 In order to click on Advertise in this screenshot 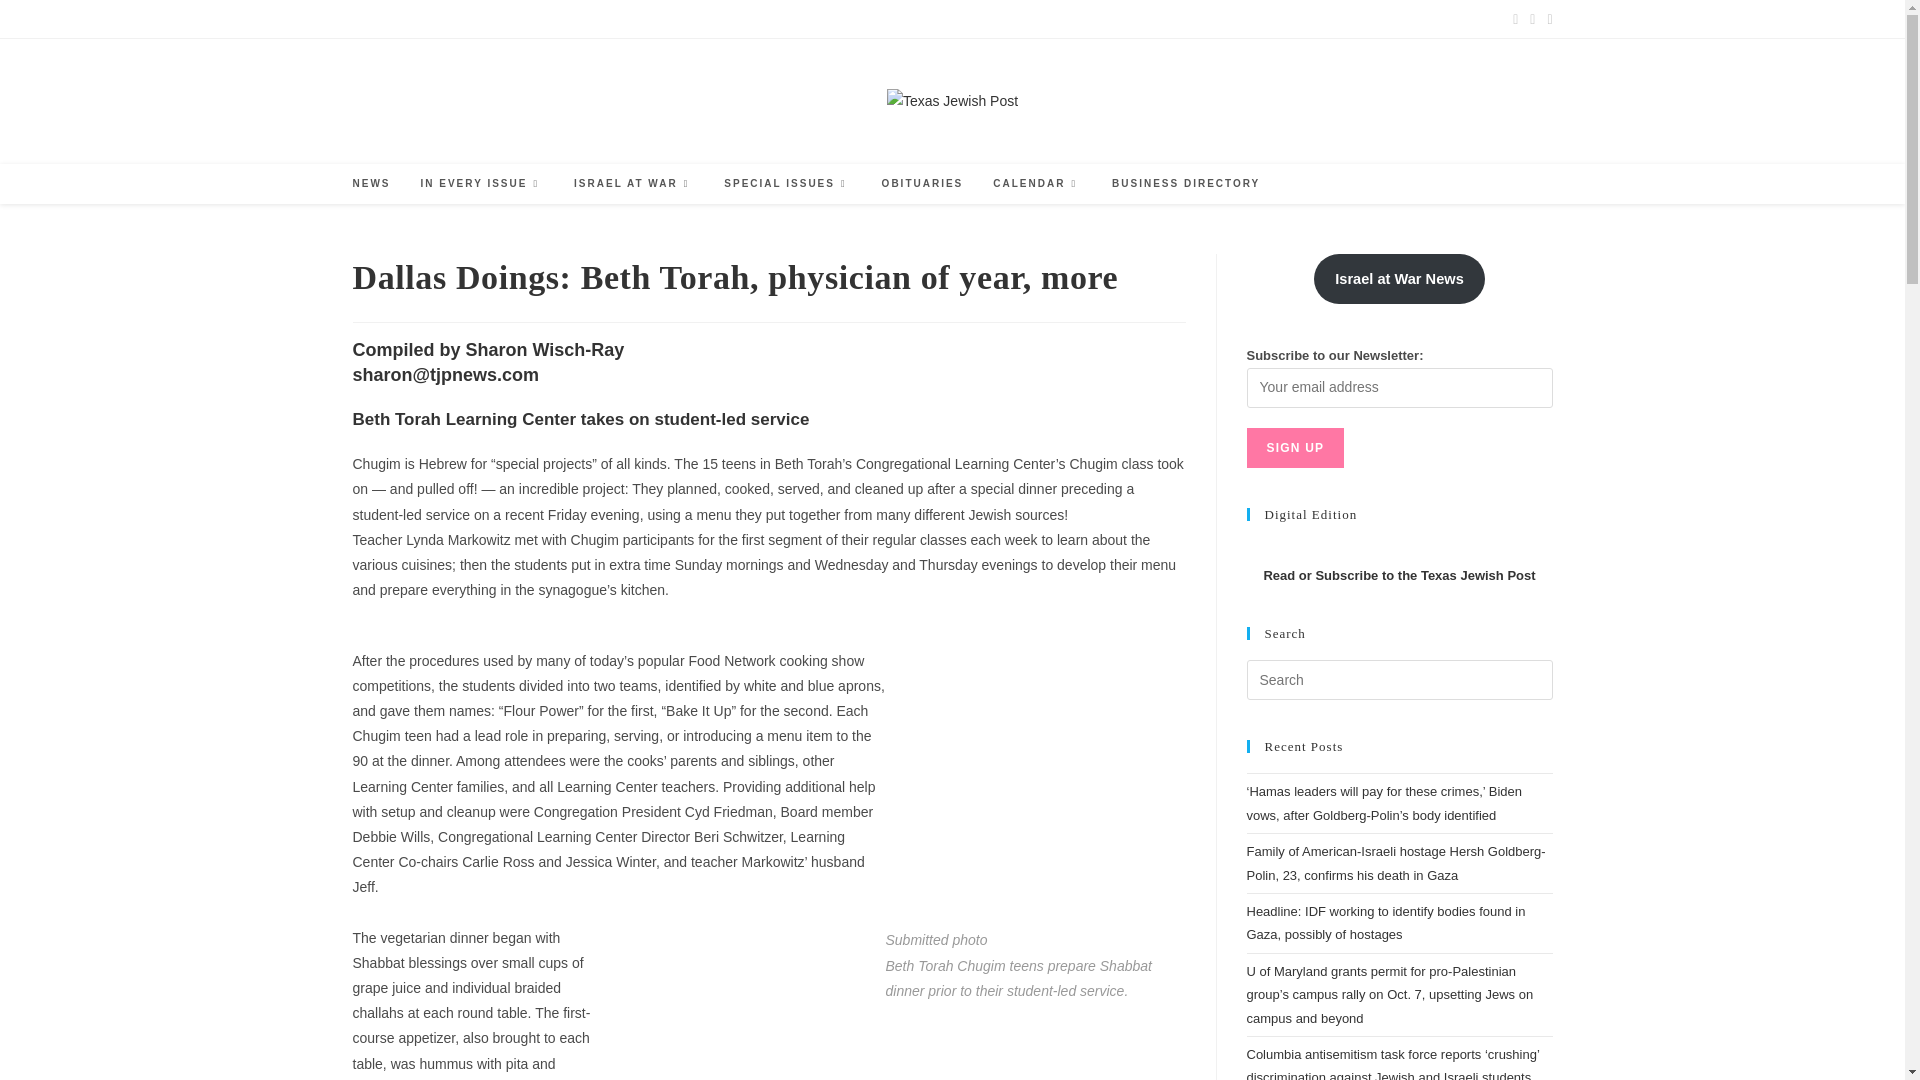, I will do `click(376, 18)`.